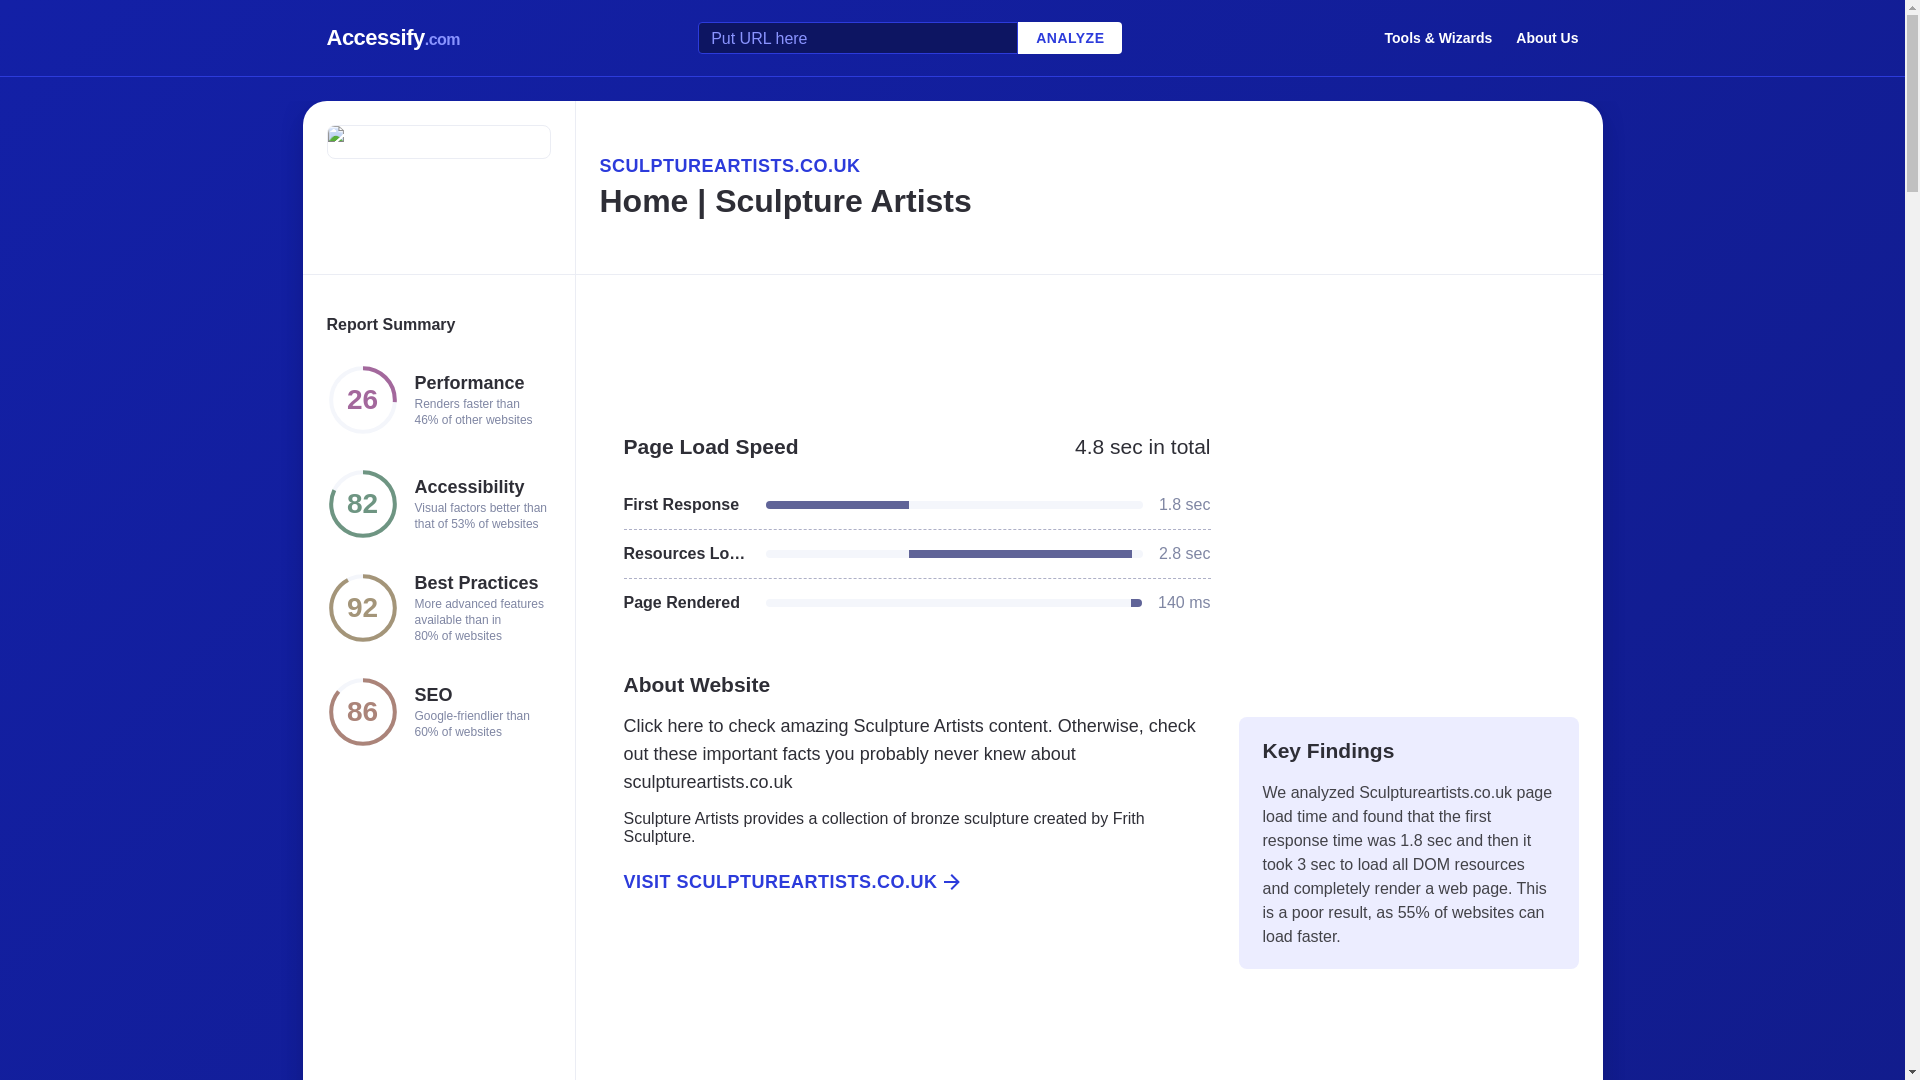 The image size is (1920, 1080). Describe the element at coordinates (1547, 37) in the screenshot. I see `About Us` at that location.